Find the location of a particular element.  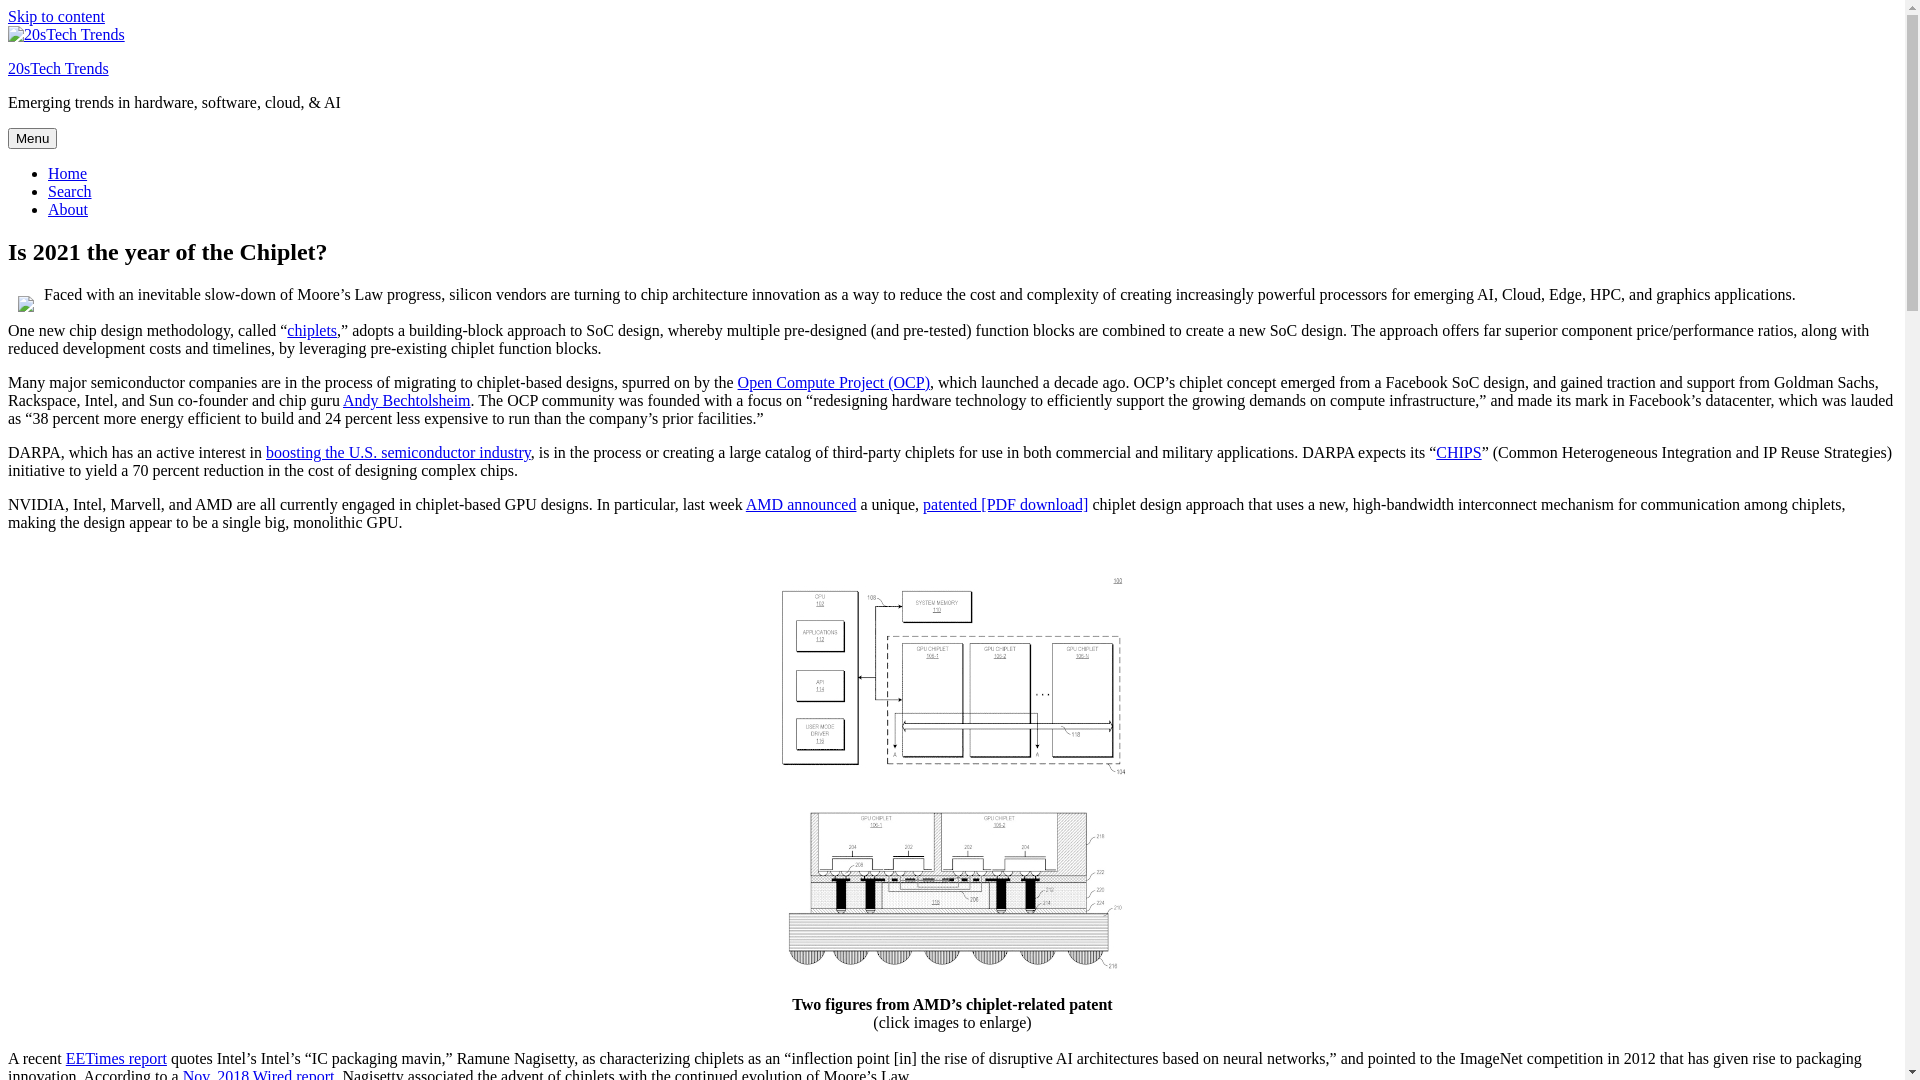

boosting the U.S. semiconductor industry is located at coordinates (398, 452).